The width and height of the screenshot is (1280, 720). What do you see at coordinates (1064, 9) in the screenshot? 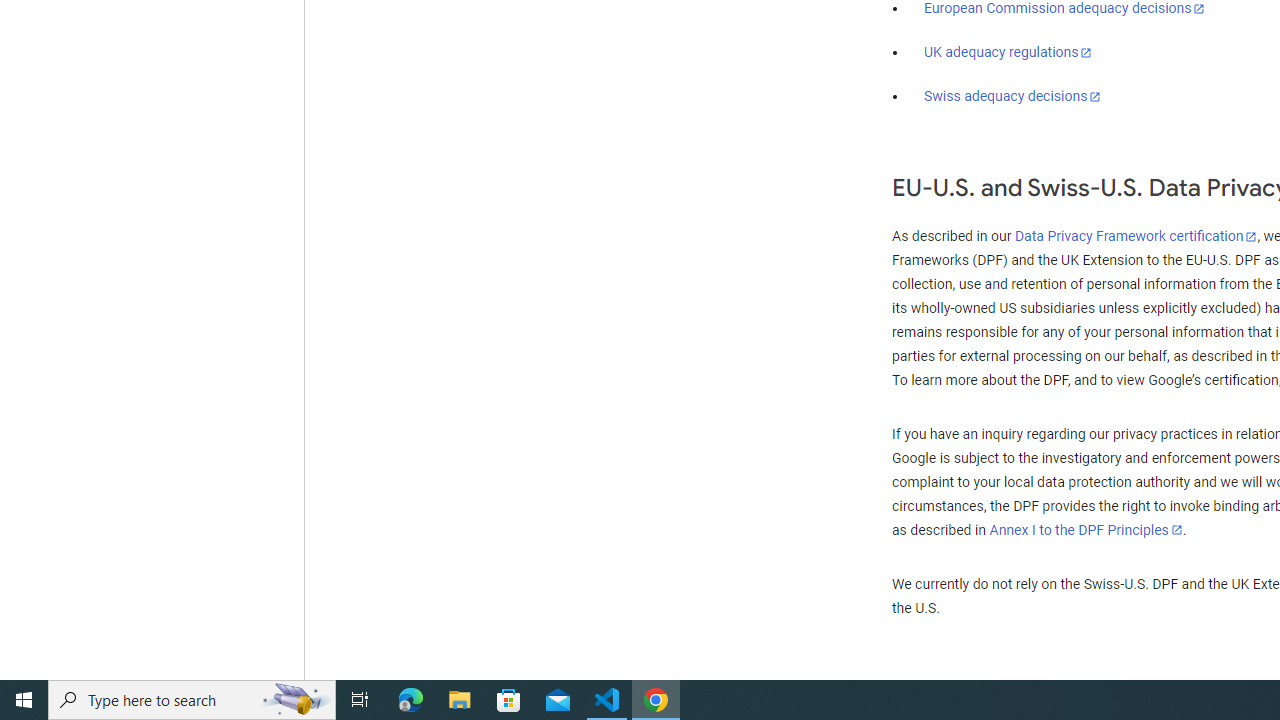
I see `European Commission adequacy decisions` at bounding box center [1064, 9].